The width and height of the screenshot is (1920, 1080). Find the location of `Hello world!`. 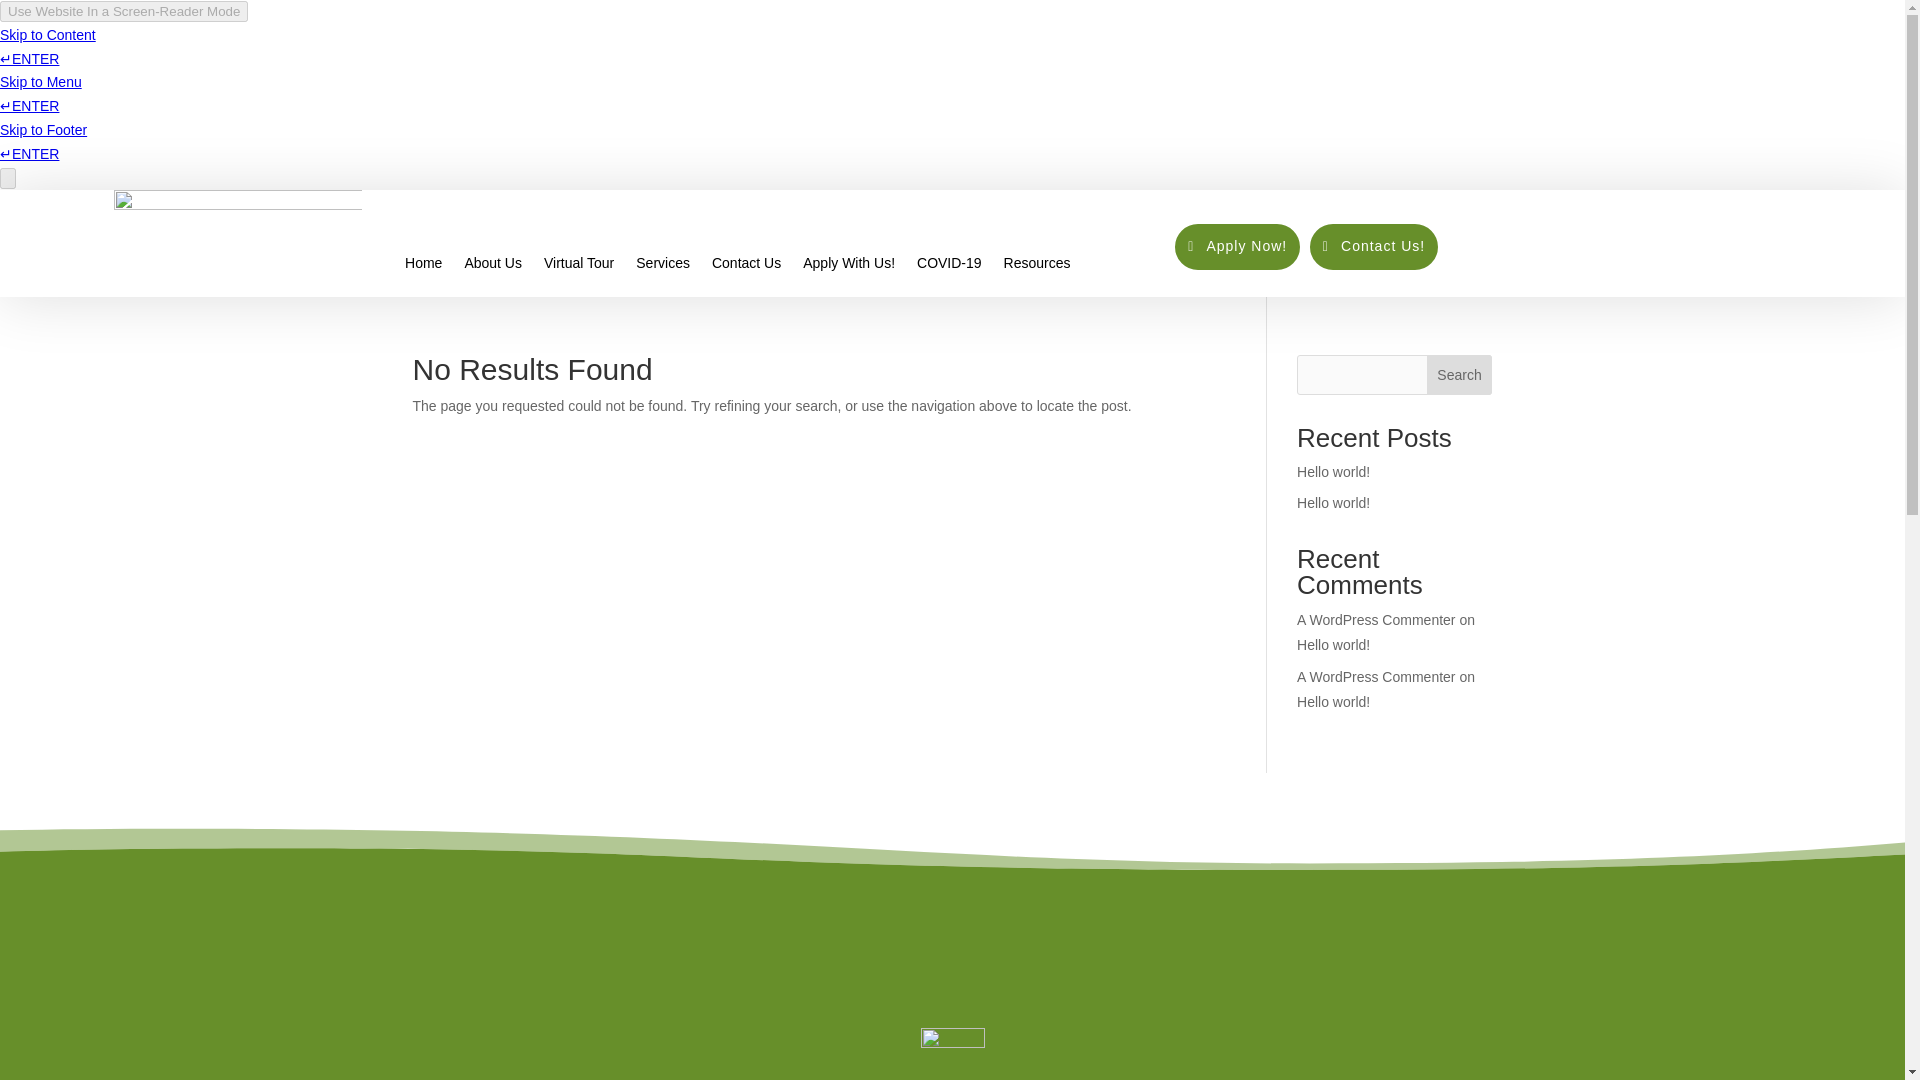

Hello world! is located at coordinates (1334, 472).